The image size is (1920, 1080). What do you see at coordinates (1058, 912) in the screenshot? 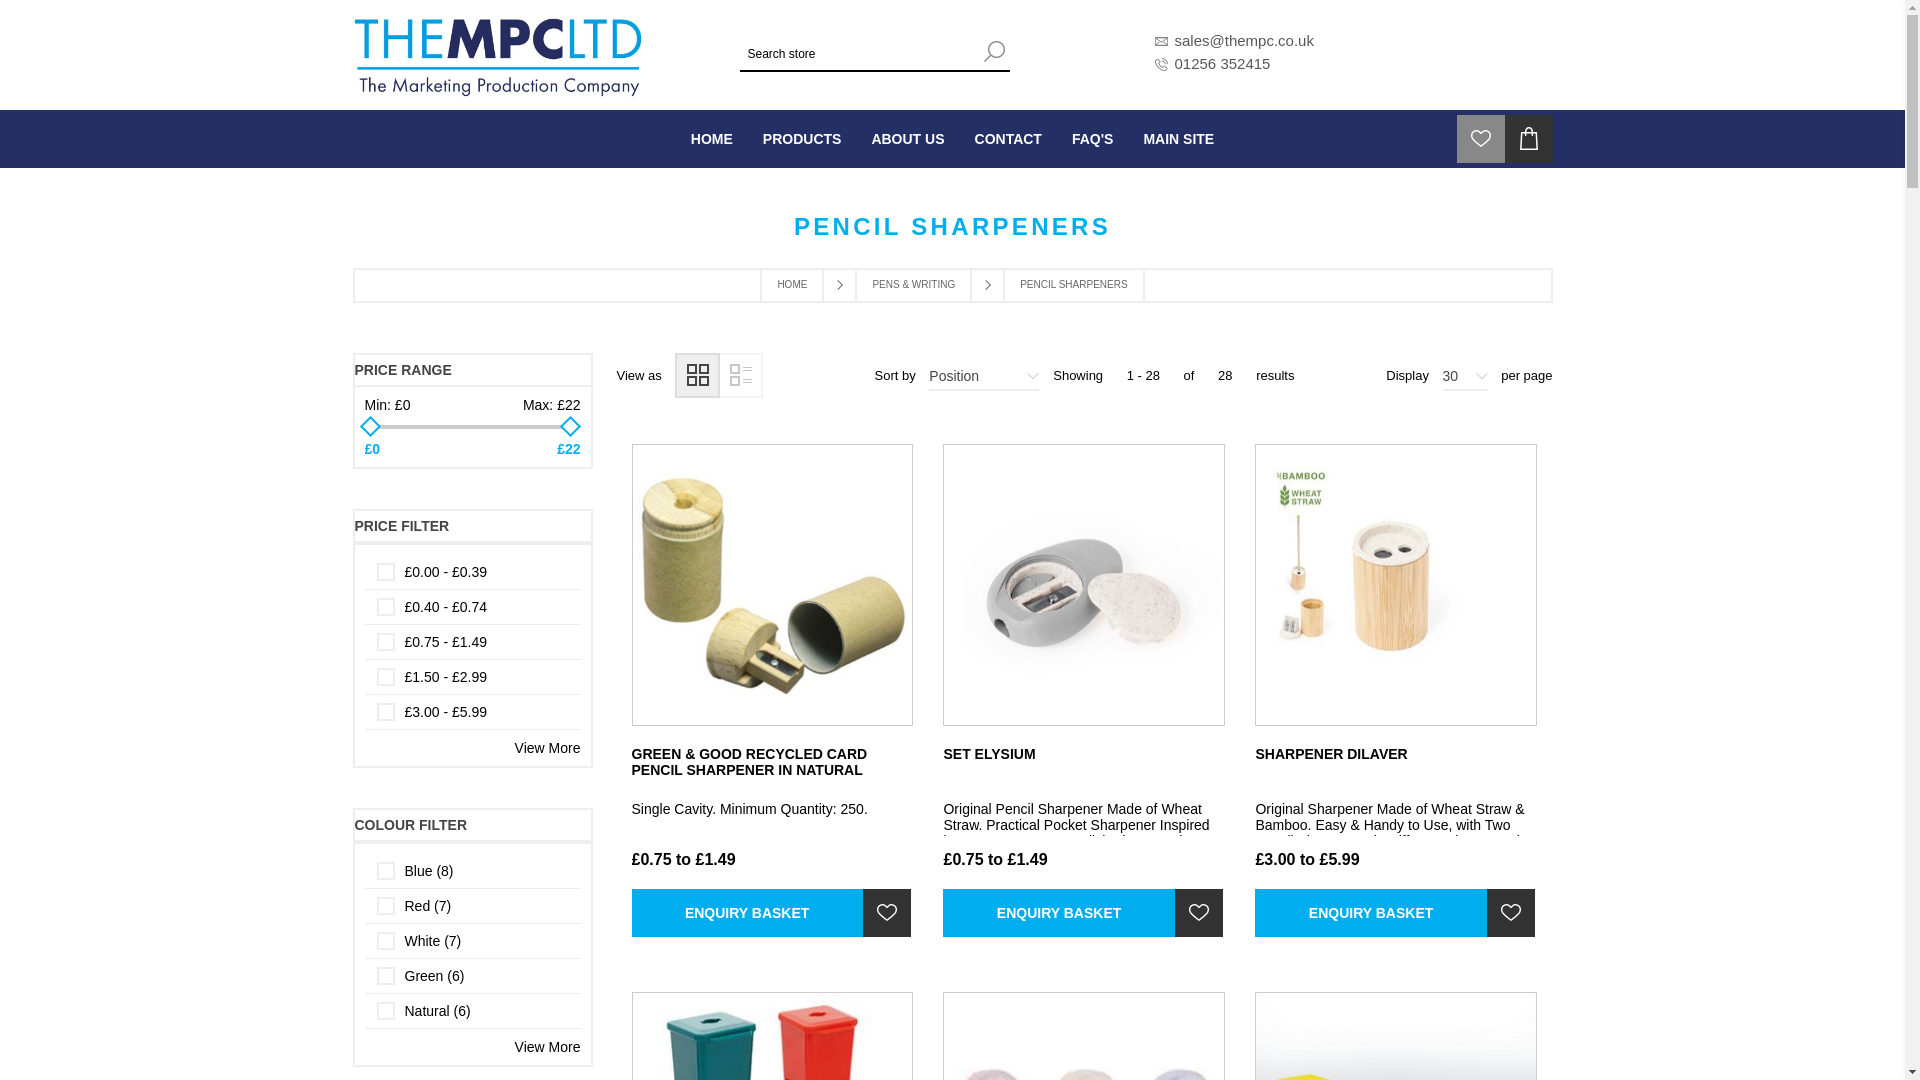
I see `Enquiry Basket` at bounding box center [1058, 912].